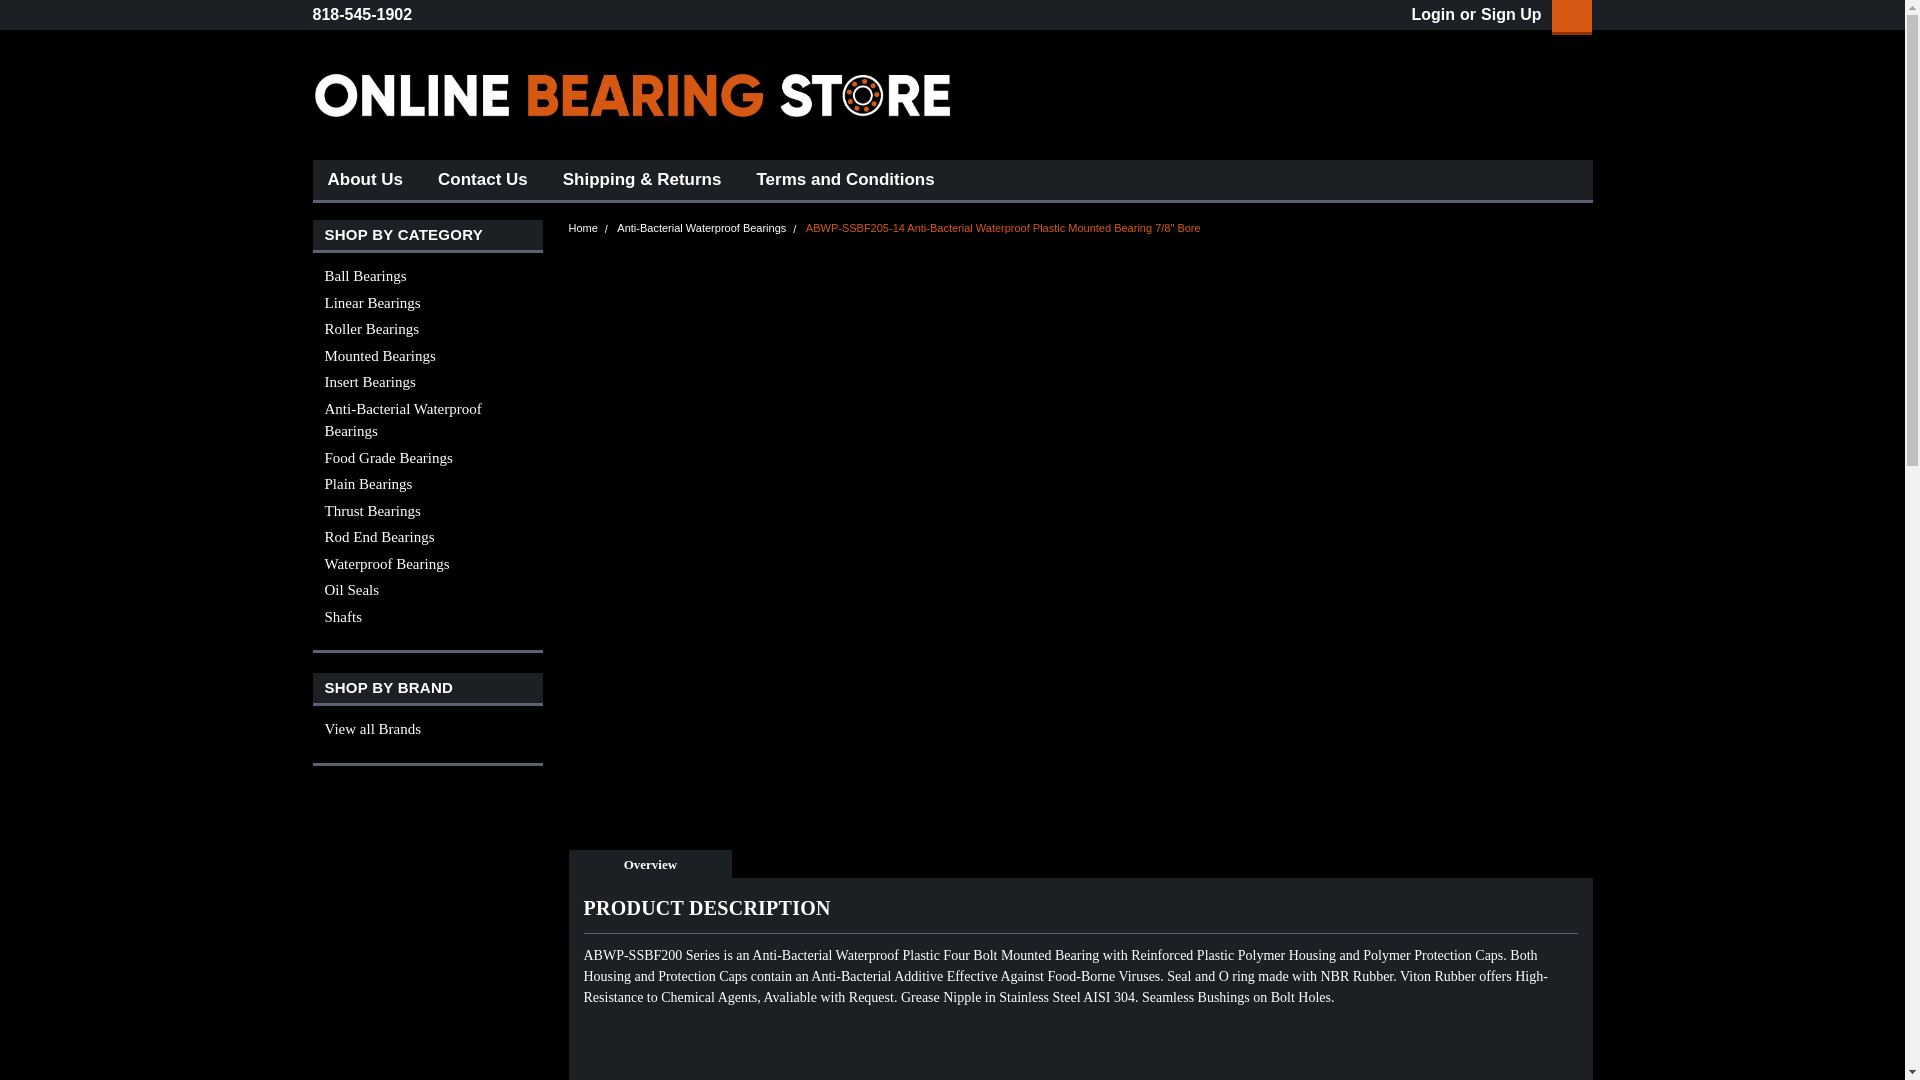 This screenshot has height=1080, width=1920. I want to click on Login, so click(1433, 15).